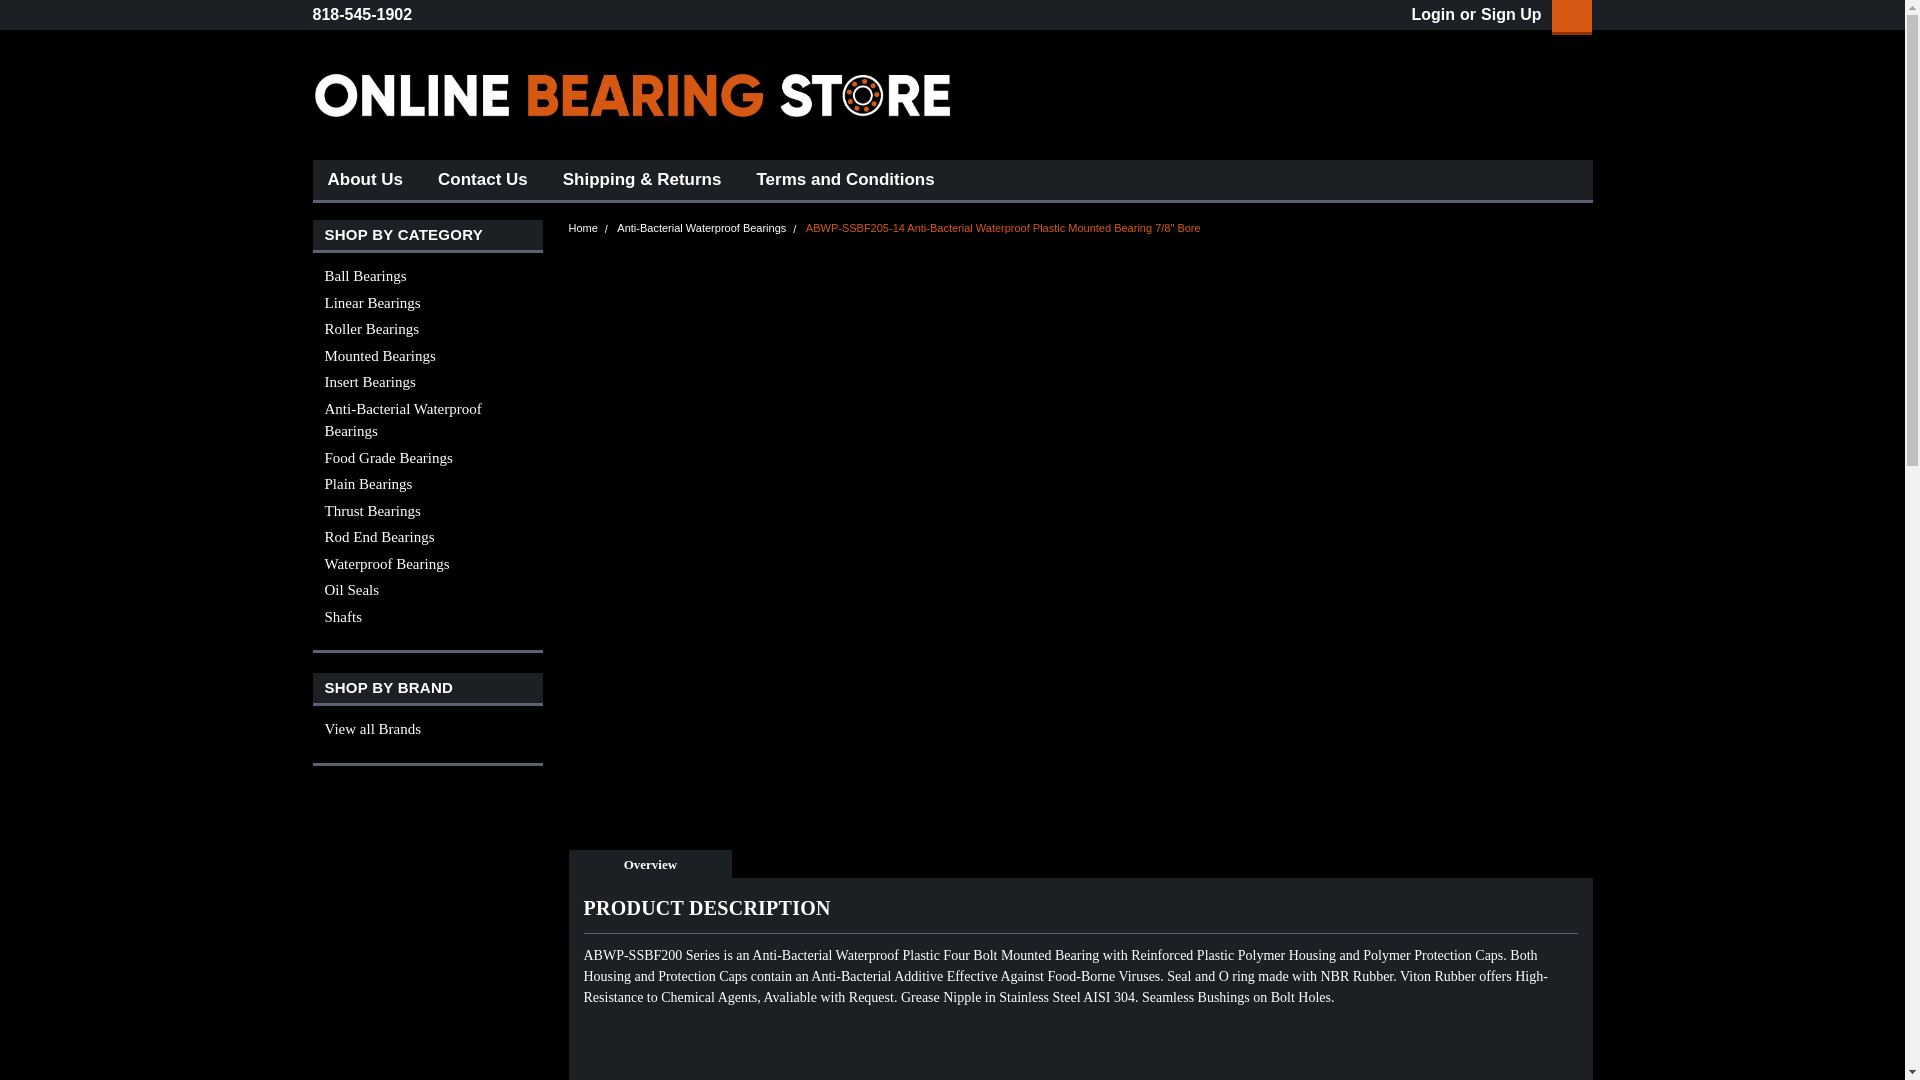 This screenshot has height=1080, width=1920. I want to click on Login, so click(1433, 15).